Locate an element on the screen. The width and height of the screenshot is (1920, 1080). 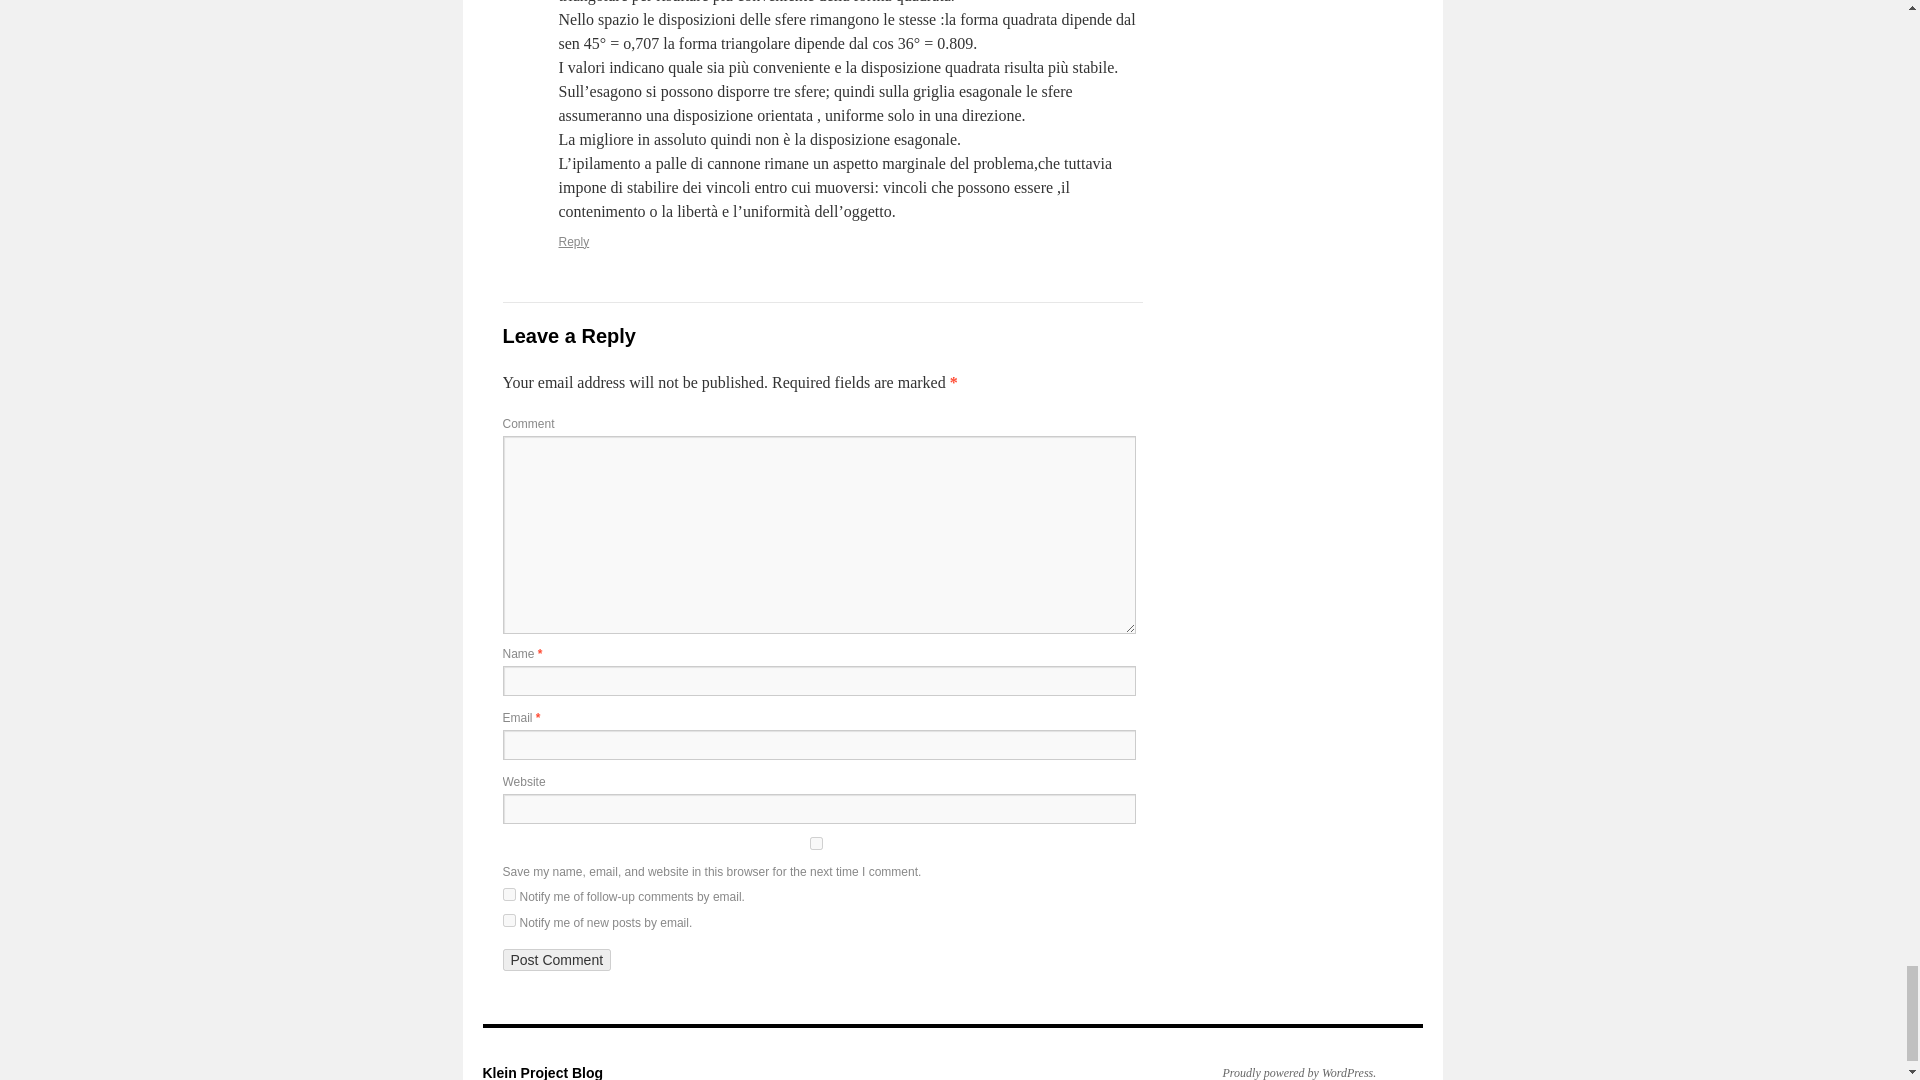
subscribe is located at coordinates (508, 920).